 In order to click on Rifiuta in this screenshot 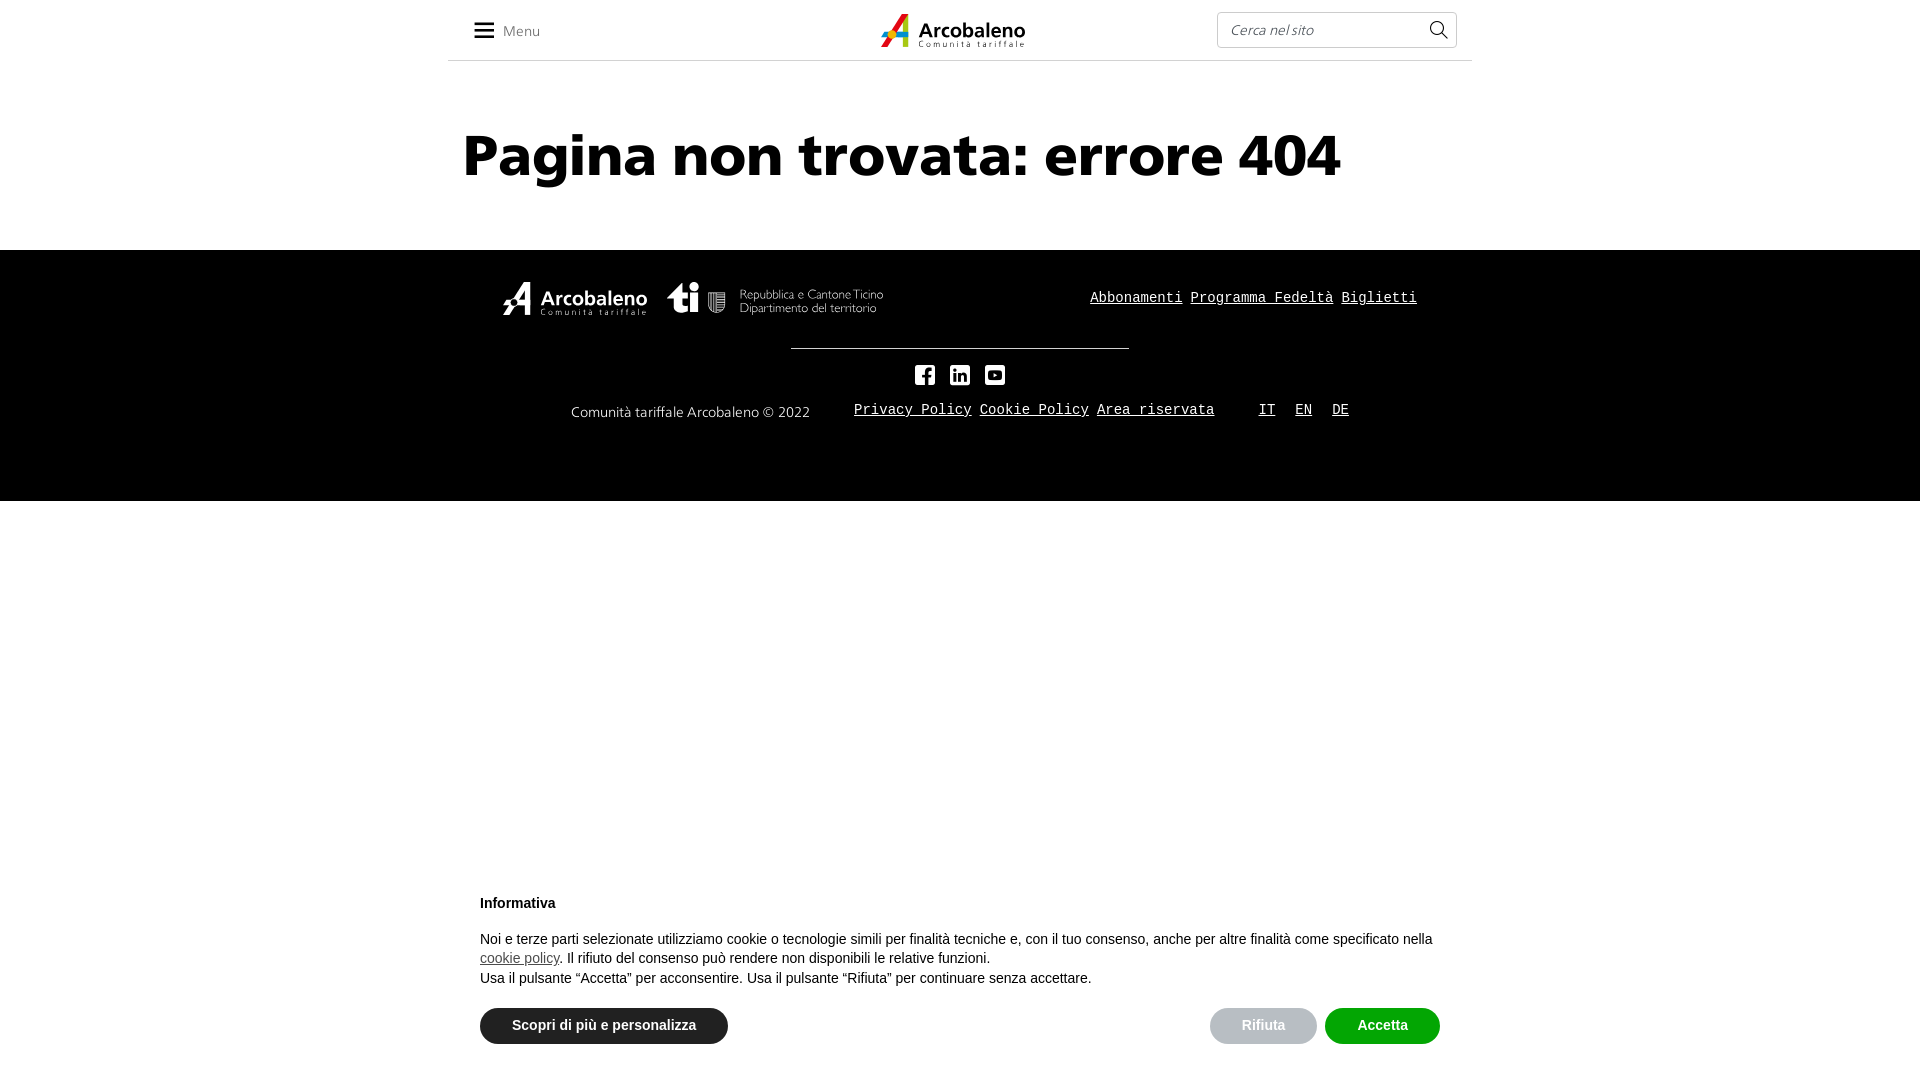, I will do `click(1264, 1026)`.